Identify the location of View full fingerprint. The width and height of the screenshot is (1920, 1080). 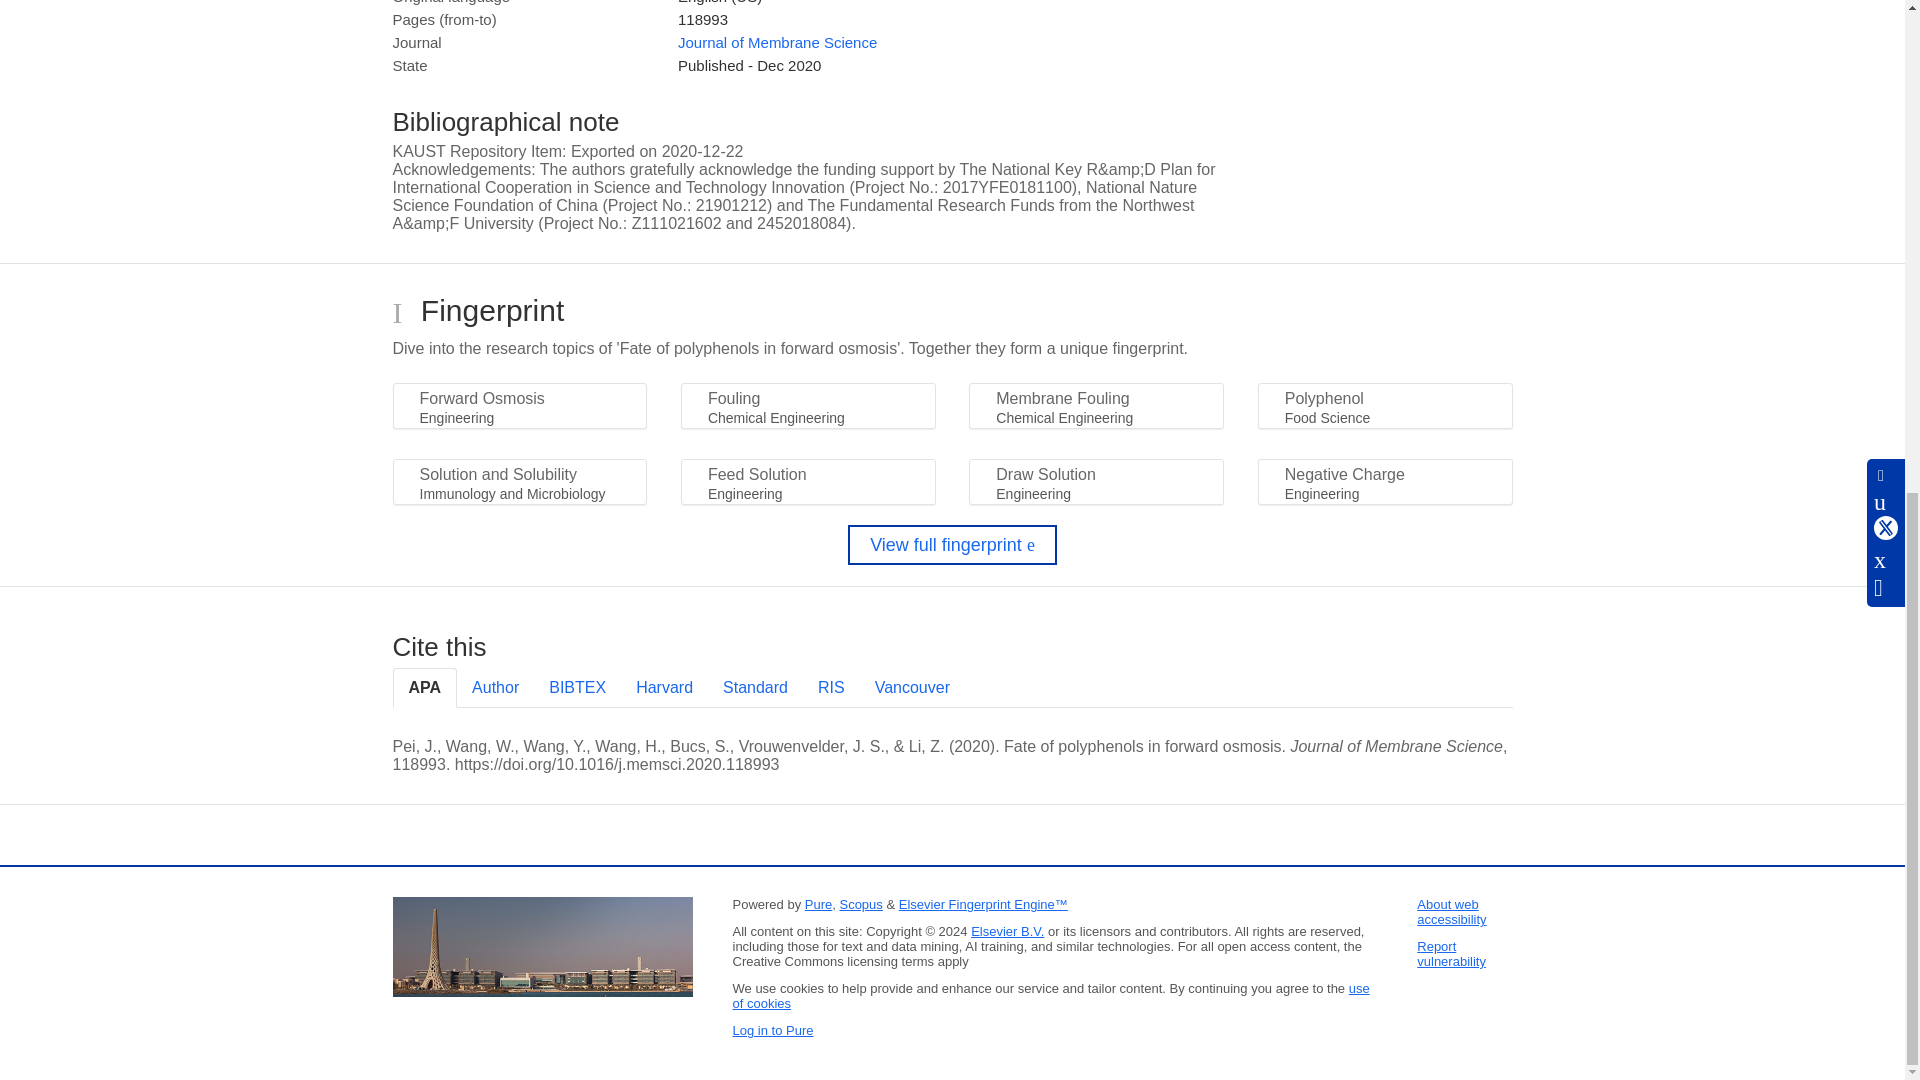
(952, 544).